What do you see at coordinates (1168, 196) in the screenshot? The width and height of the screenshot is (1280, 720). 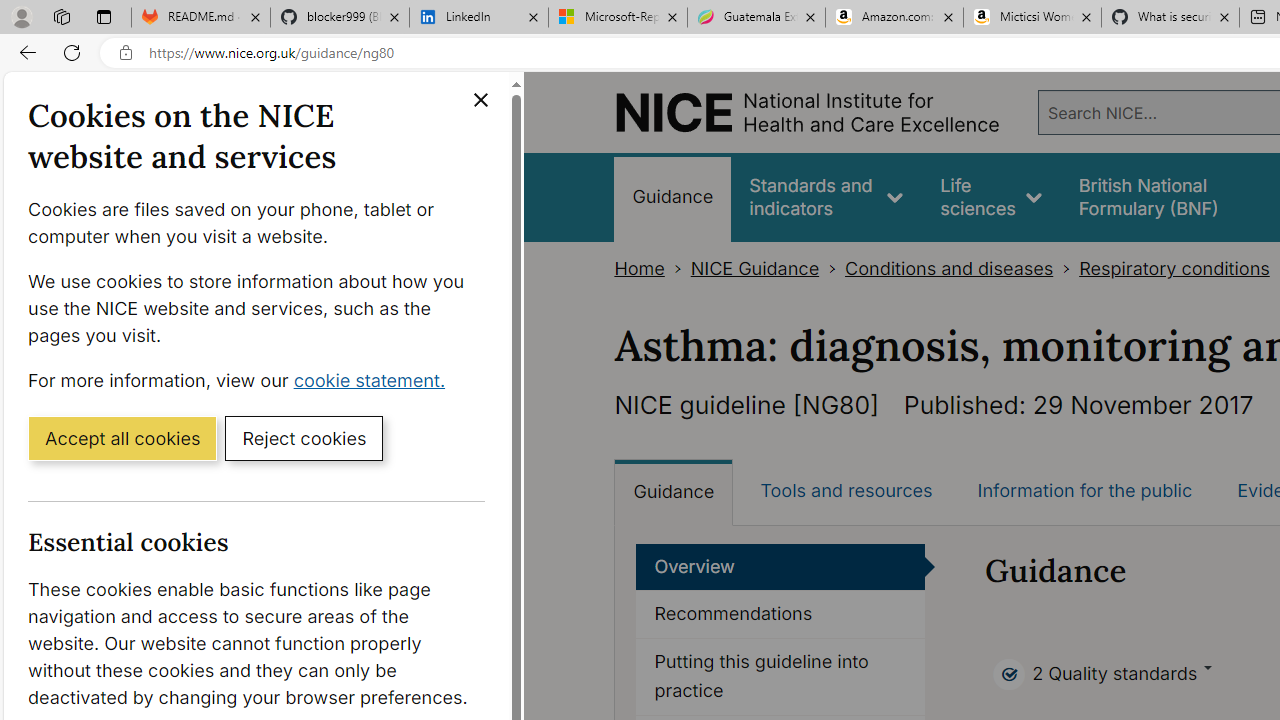 I see `false` at bounding box center [1168, 196].